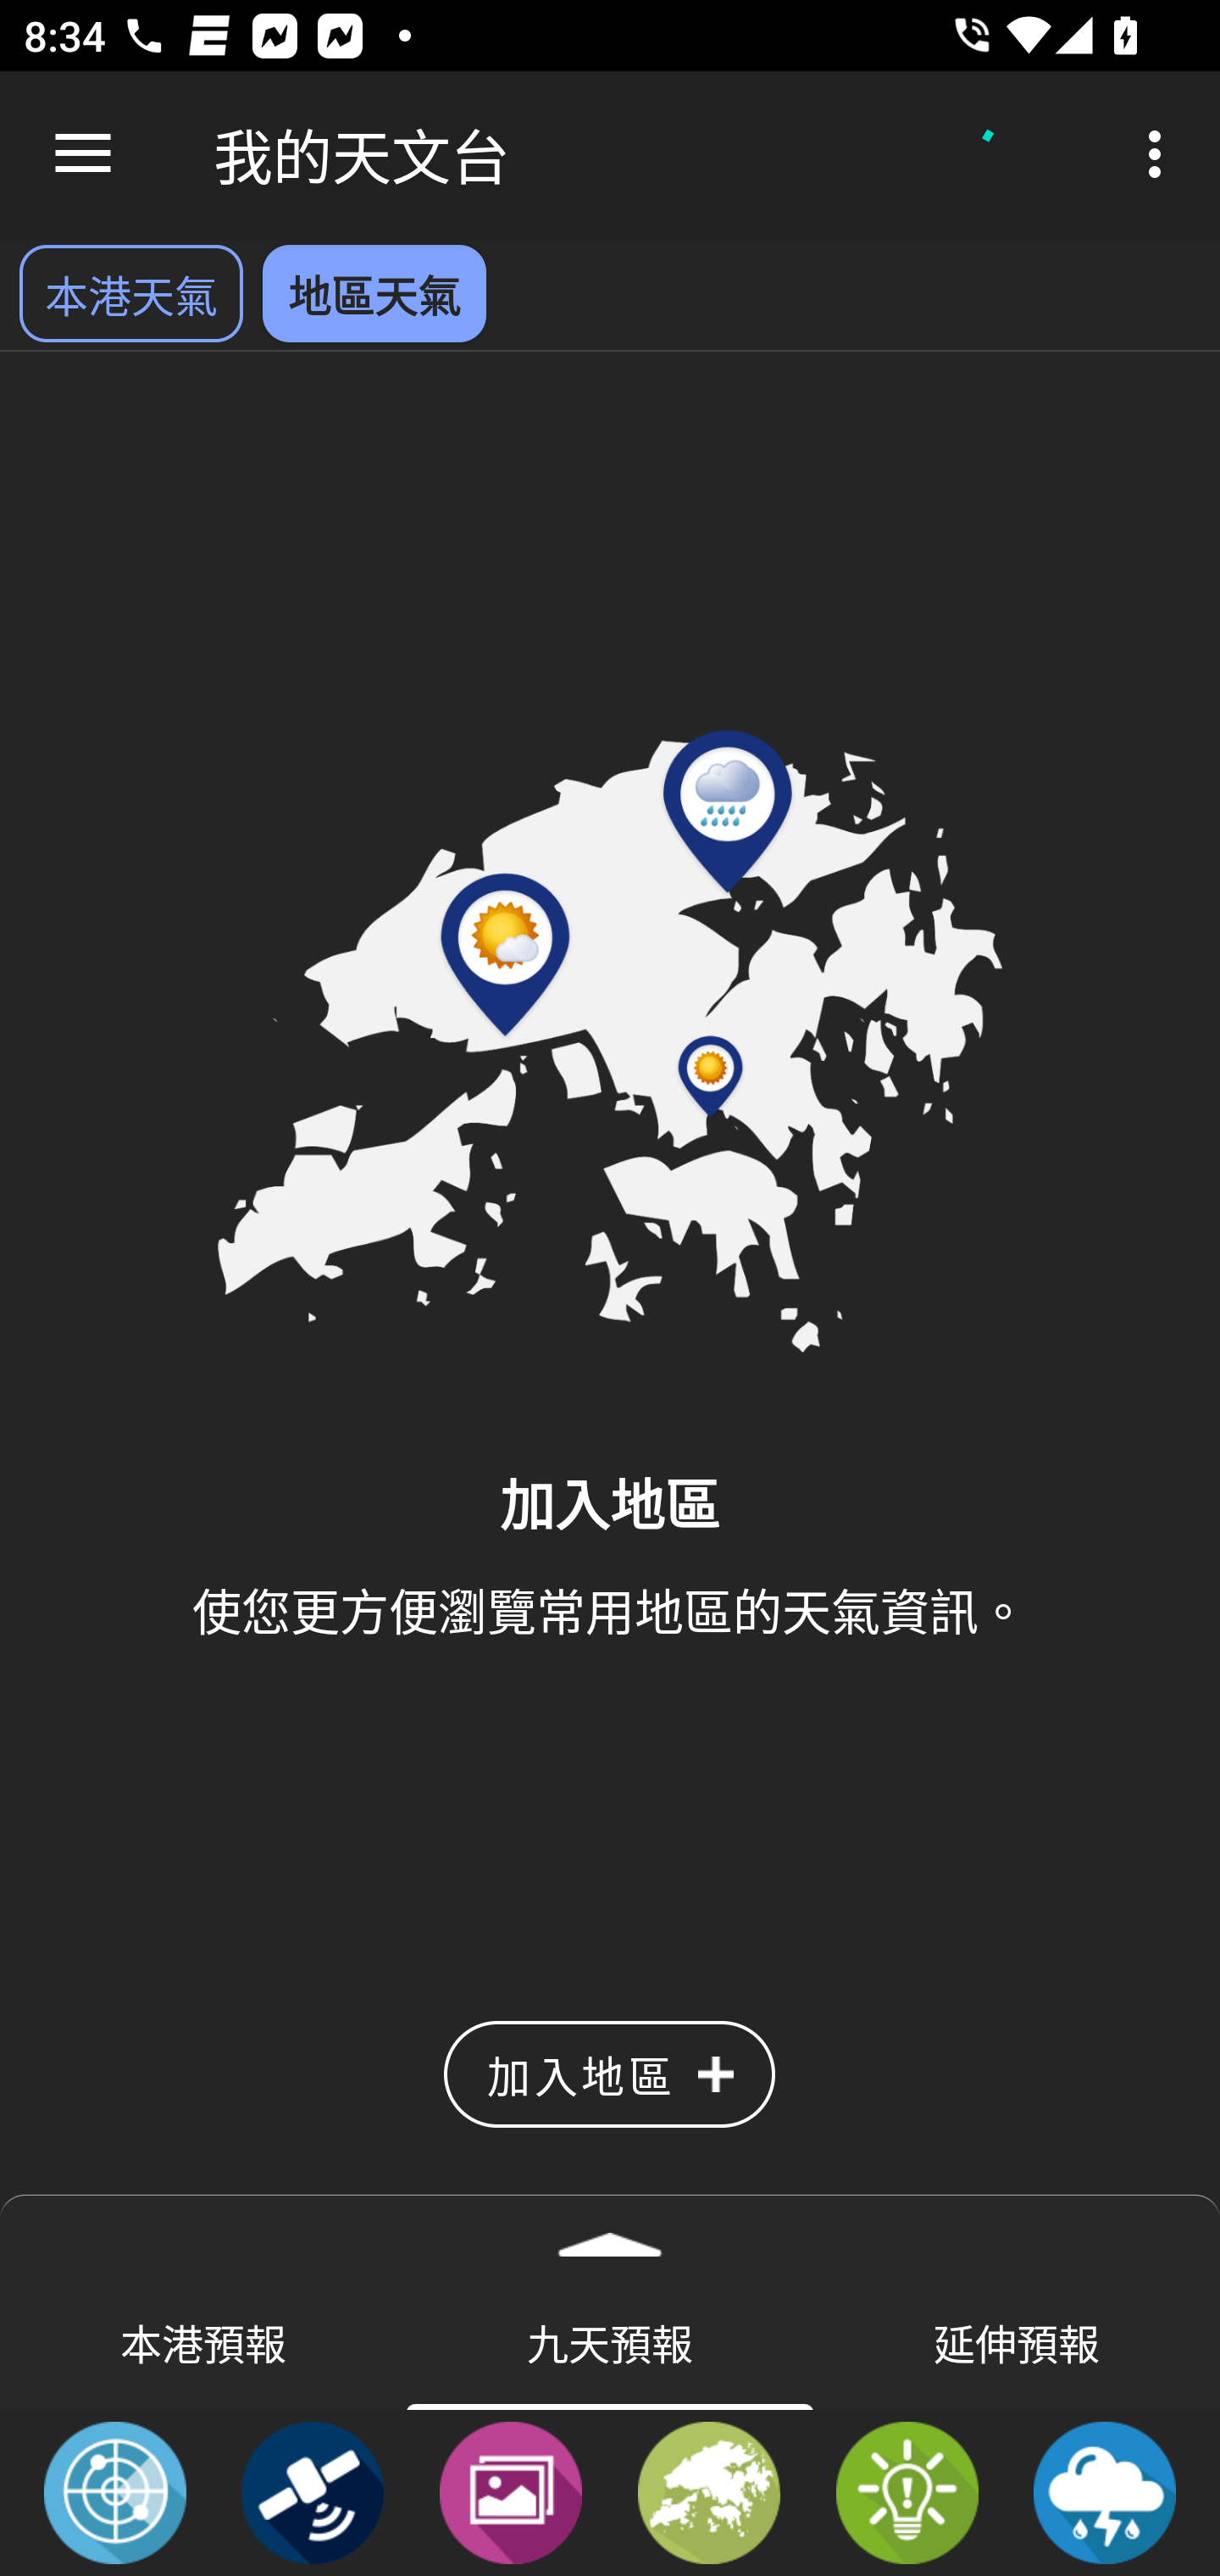  Describe the element at coordinates (907, 2491) in the screenshot. I see `天氣提示` at that location.